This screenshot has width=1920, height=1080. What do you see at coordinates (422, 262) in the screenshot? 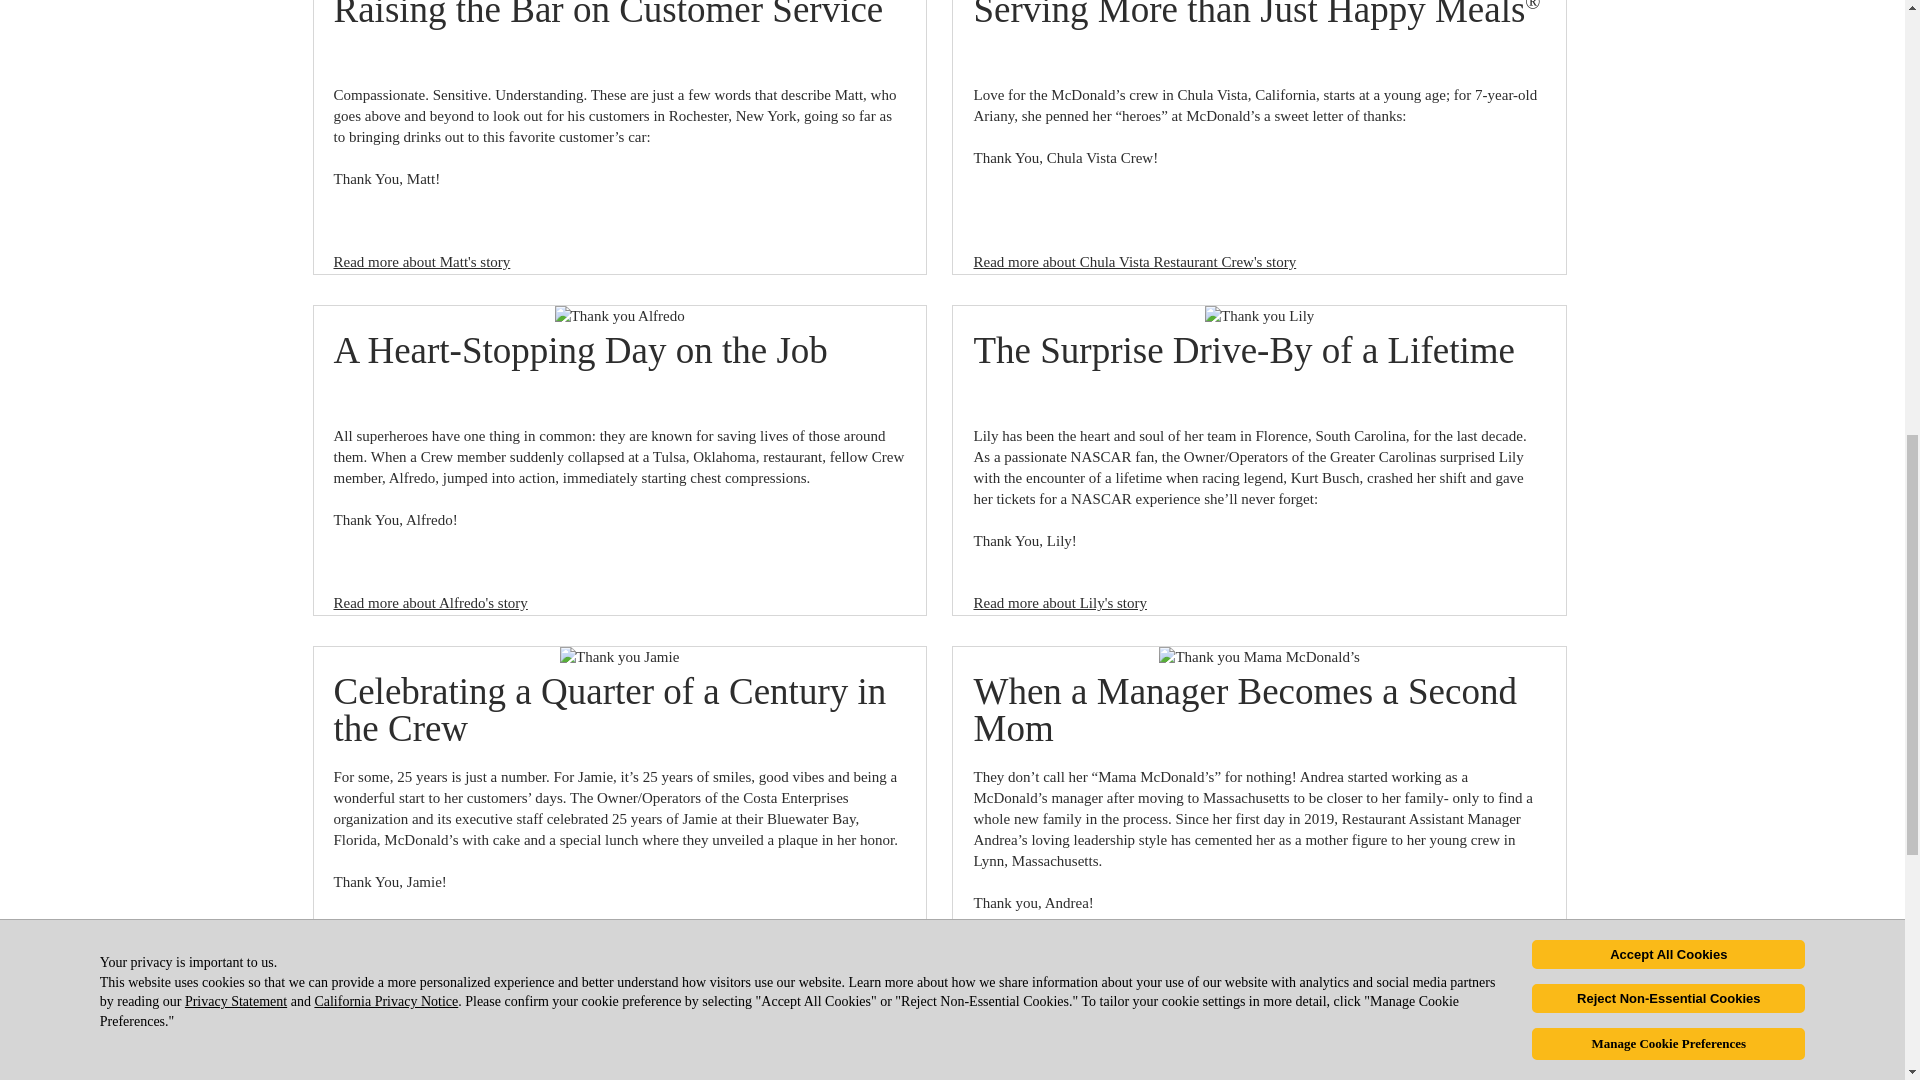
I see `Read more about Matt's story` at bounding box center [422, 262].